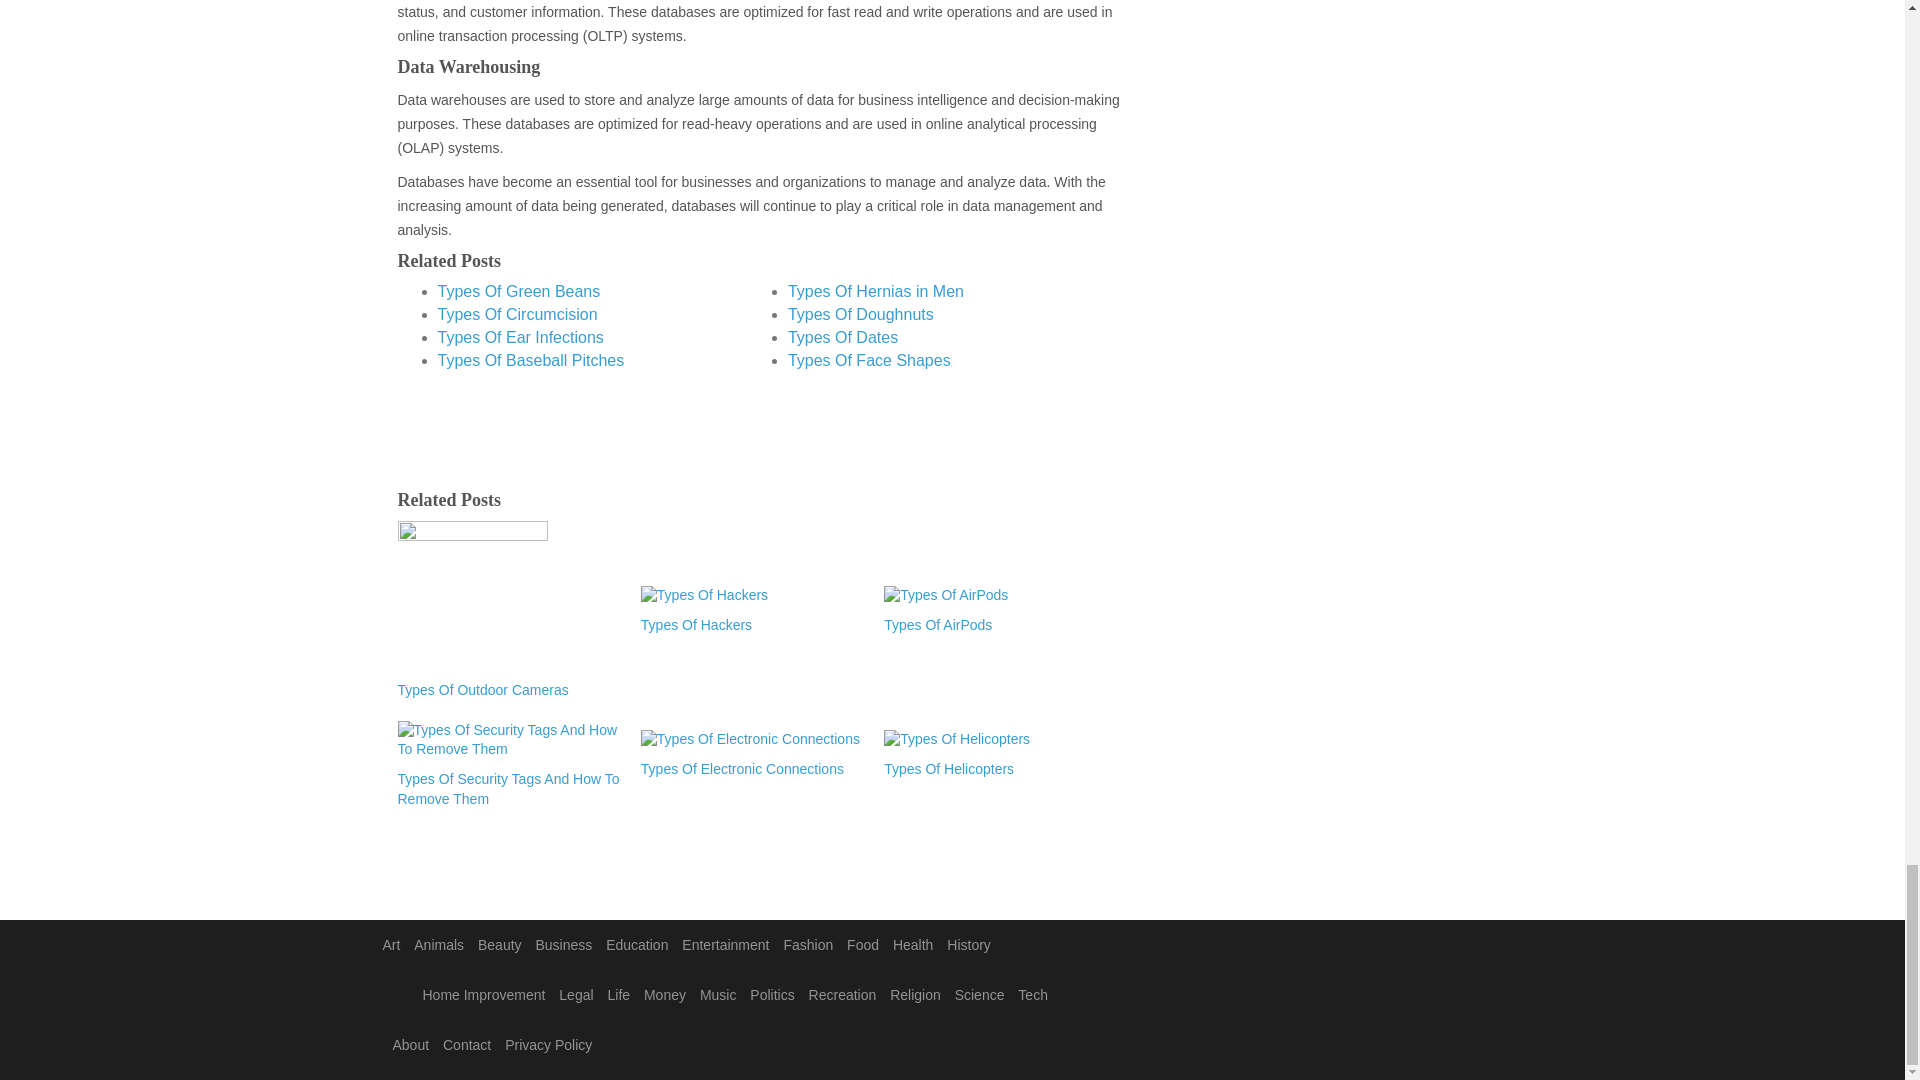 This screenshot has width=1920, height=1080. I want to click on Types Of Helicopters, so click(995, 770).